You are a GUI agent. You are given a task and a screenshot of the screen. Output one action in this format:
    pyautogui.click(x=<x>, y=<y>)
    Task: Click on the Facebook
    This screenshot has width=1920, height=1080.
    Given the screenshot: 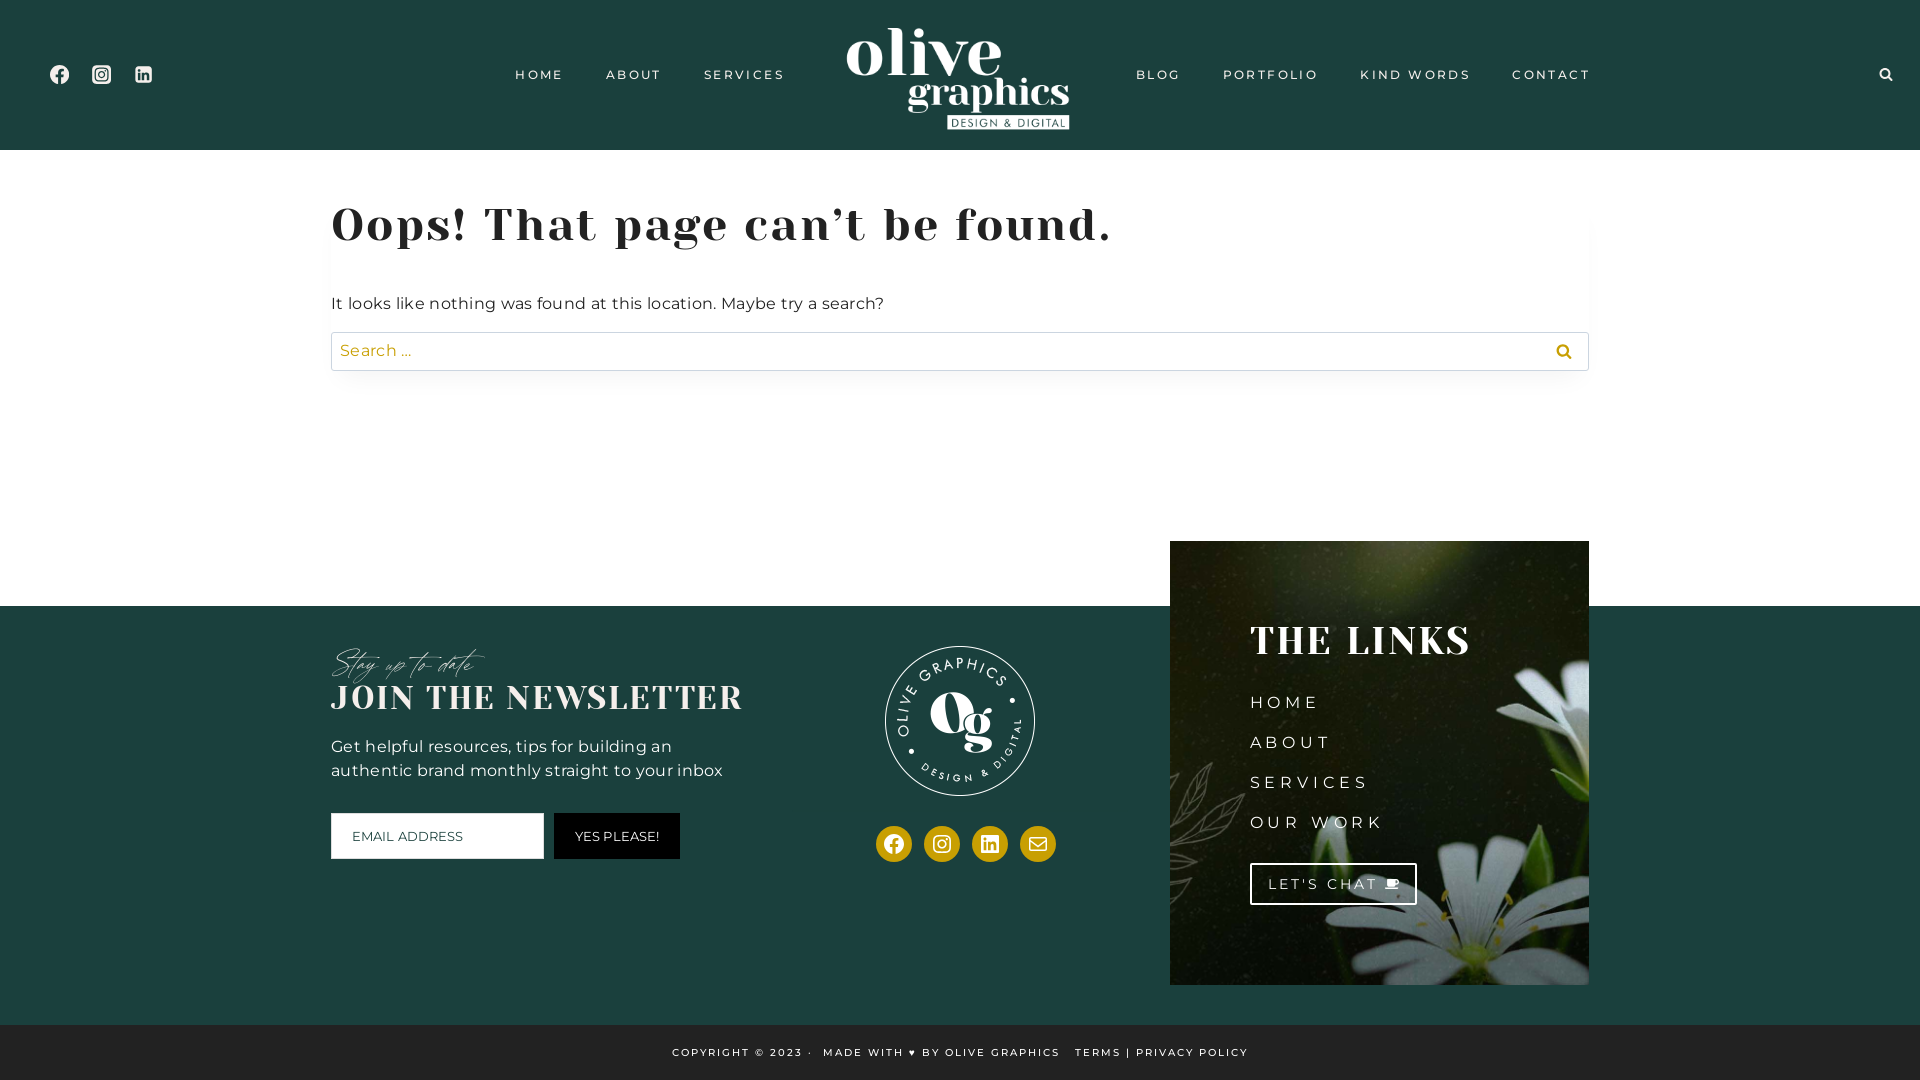 What is the action you would take?
    pyautogui.click(x=894, y=844)
    